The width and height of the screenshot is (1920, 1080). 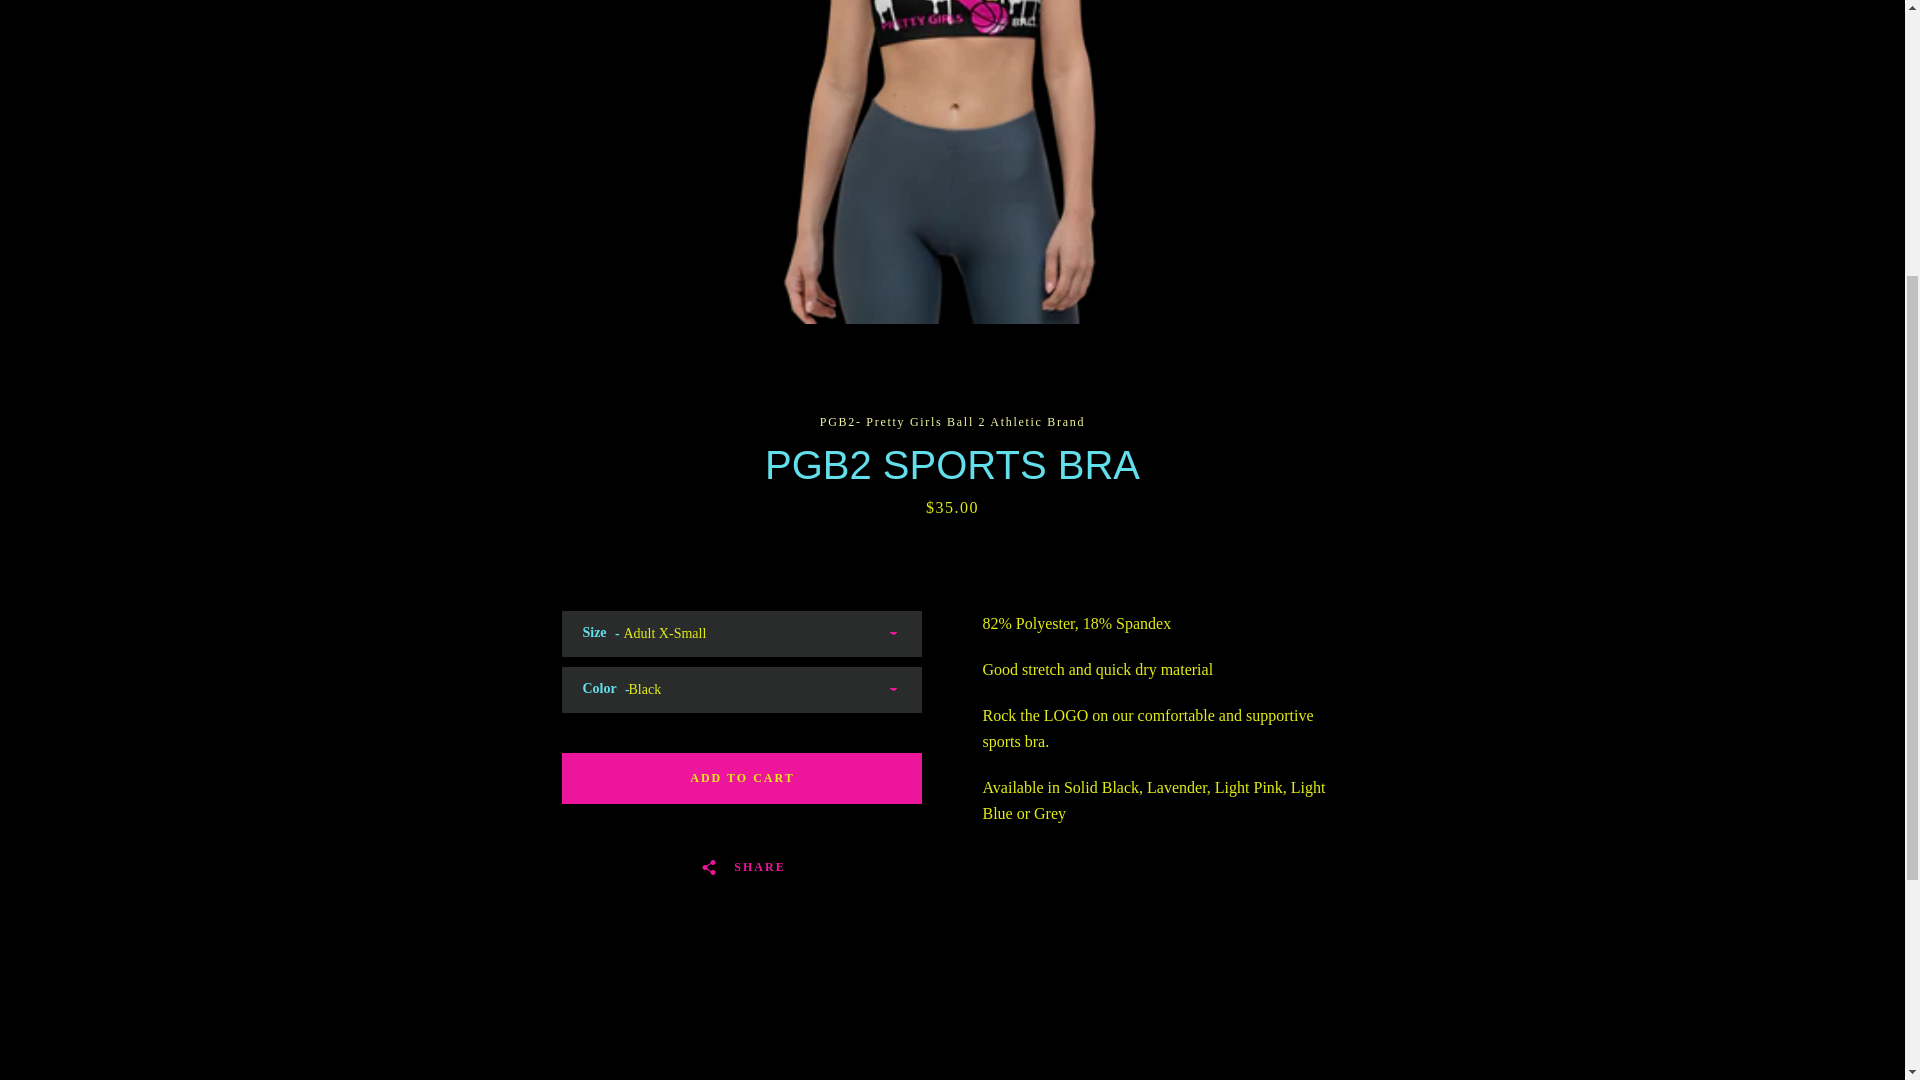 What do you see at coordinates (986, 544) in the screenshot?
I see `PGB2- Pretty Girls Ball 2 Athletic Brand` at bounding box center [986, 544].